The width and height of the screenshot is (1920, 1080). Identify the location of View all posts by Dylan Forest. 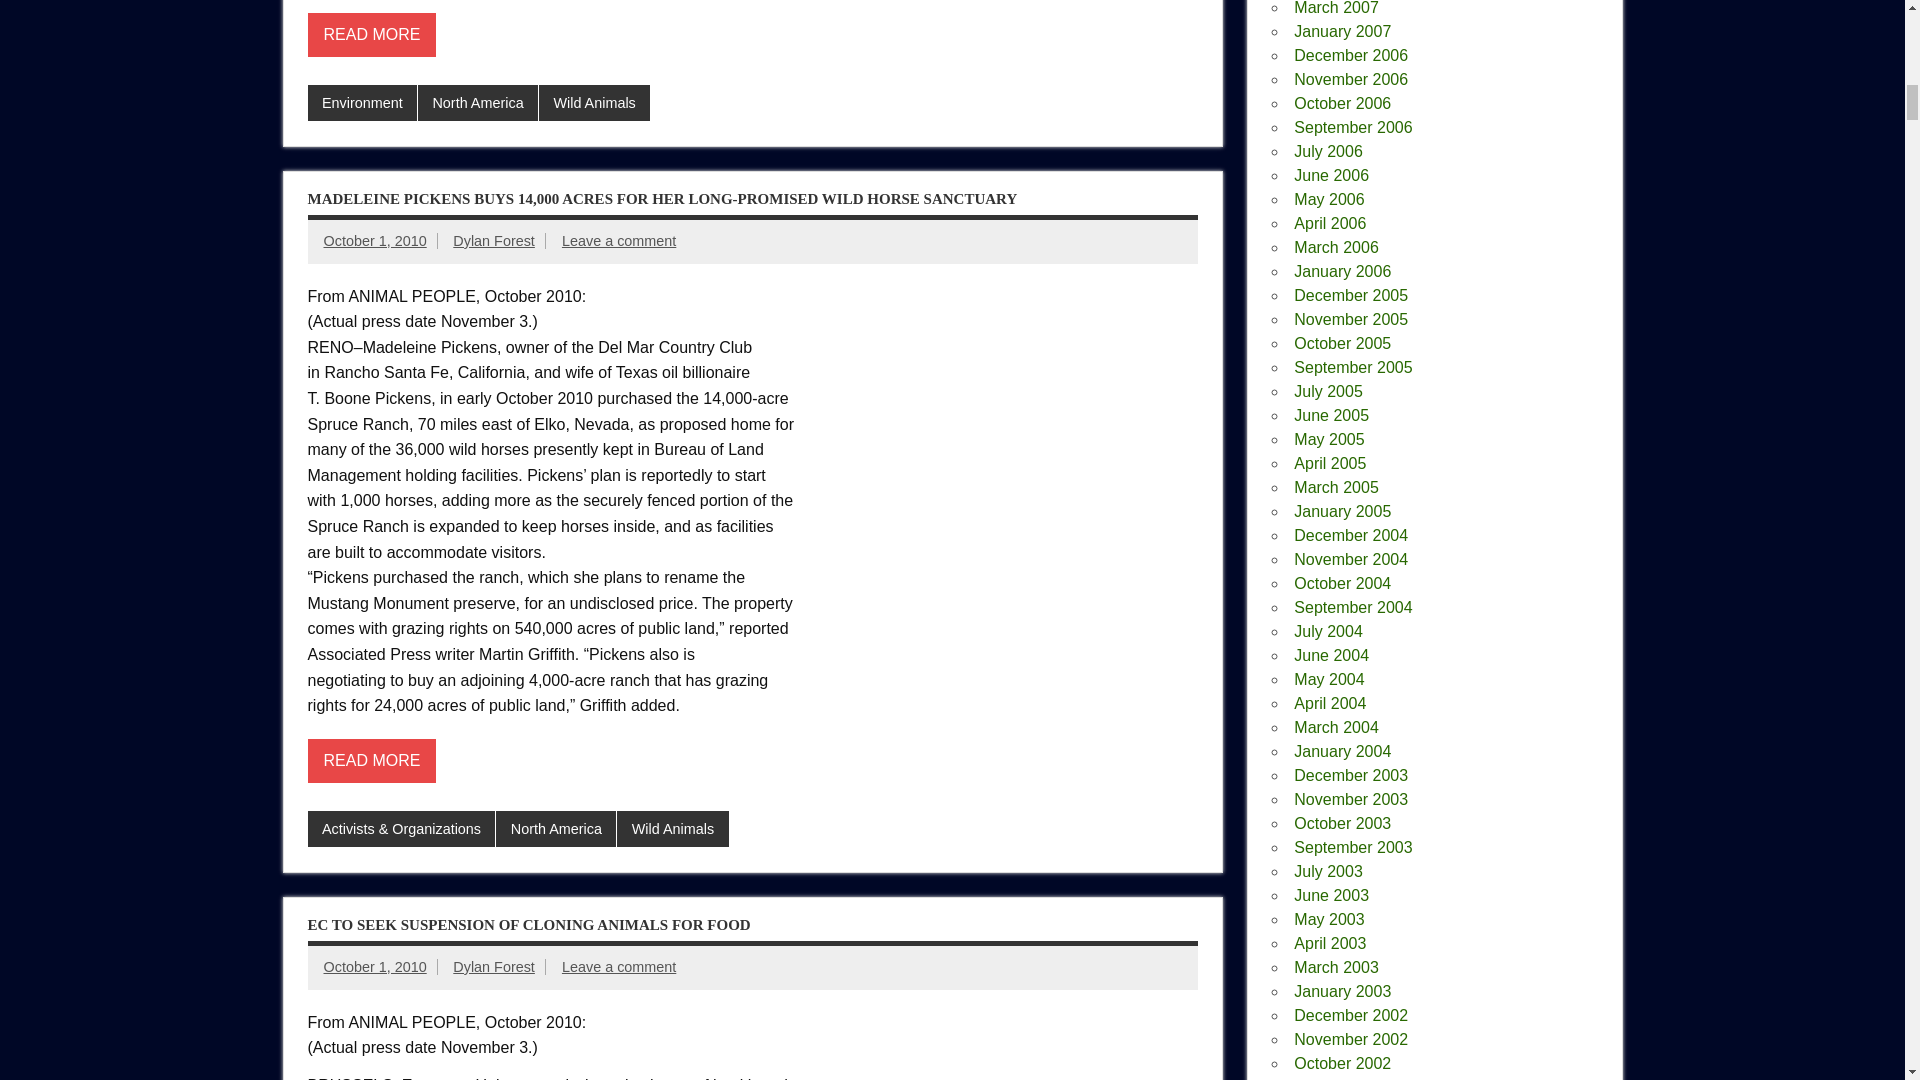
(494, 967).